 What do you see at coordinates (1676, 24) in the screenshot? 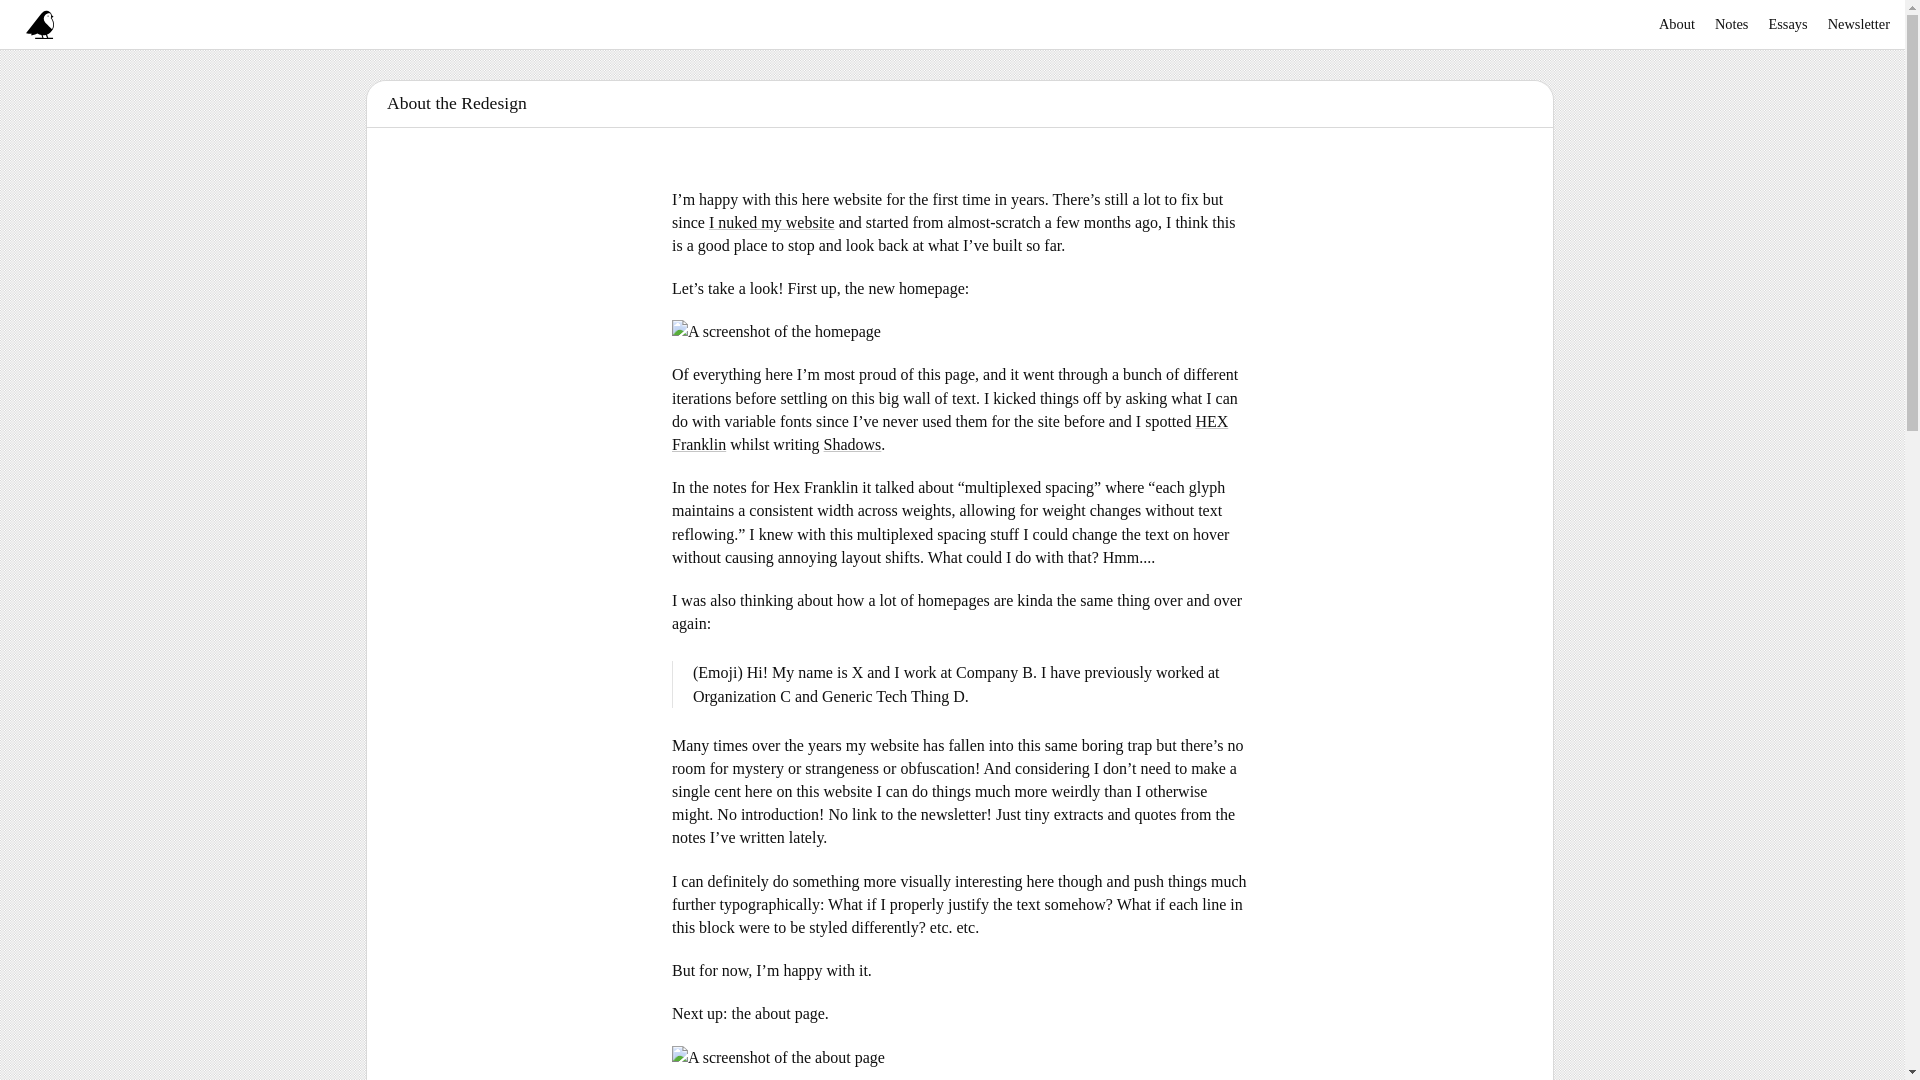
I see `About` at bounding box center [1676, 24].